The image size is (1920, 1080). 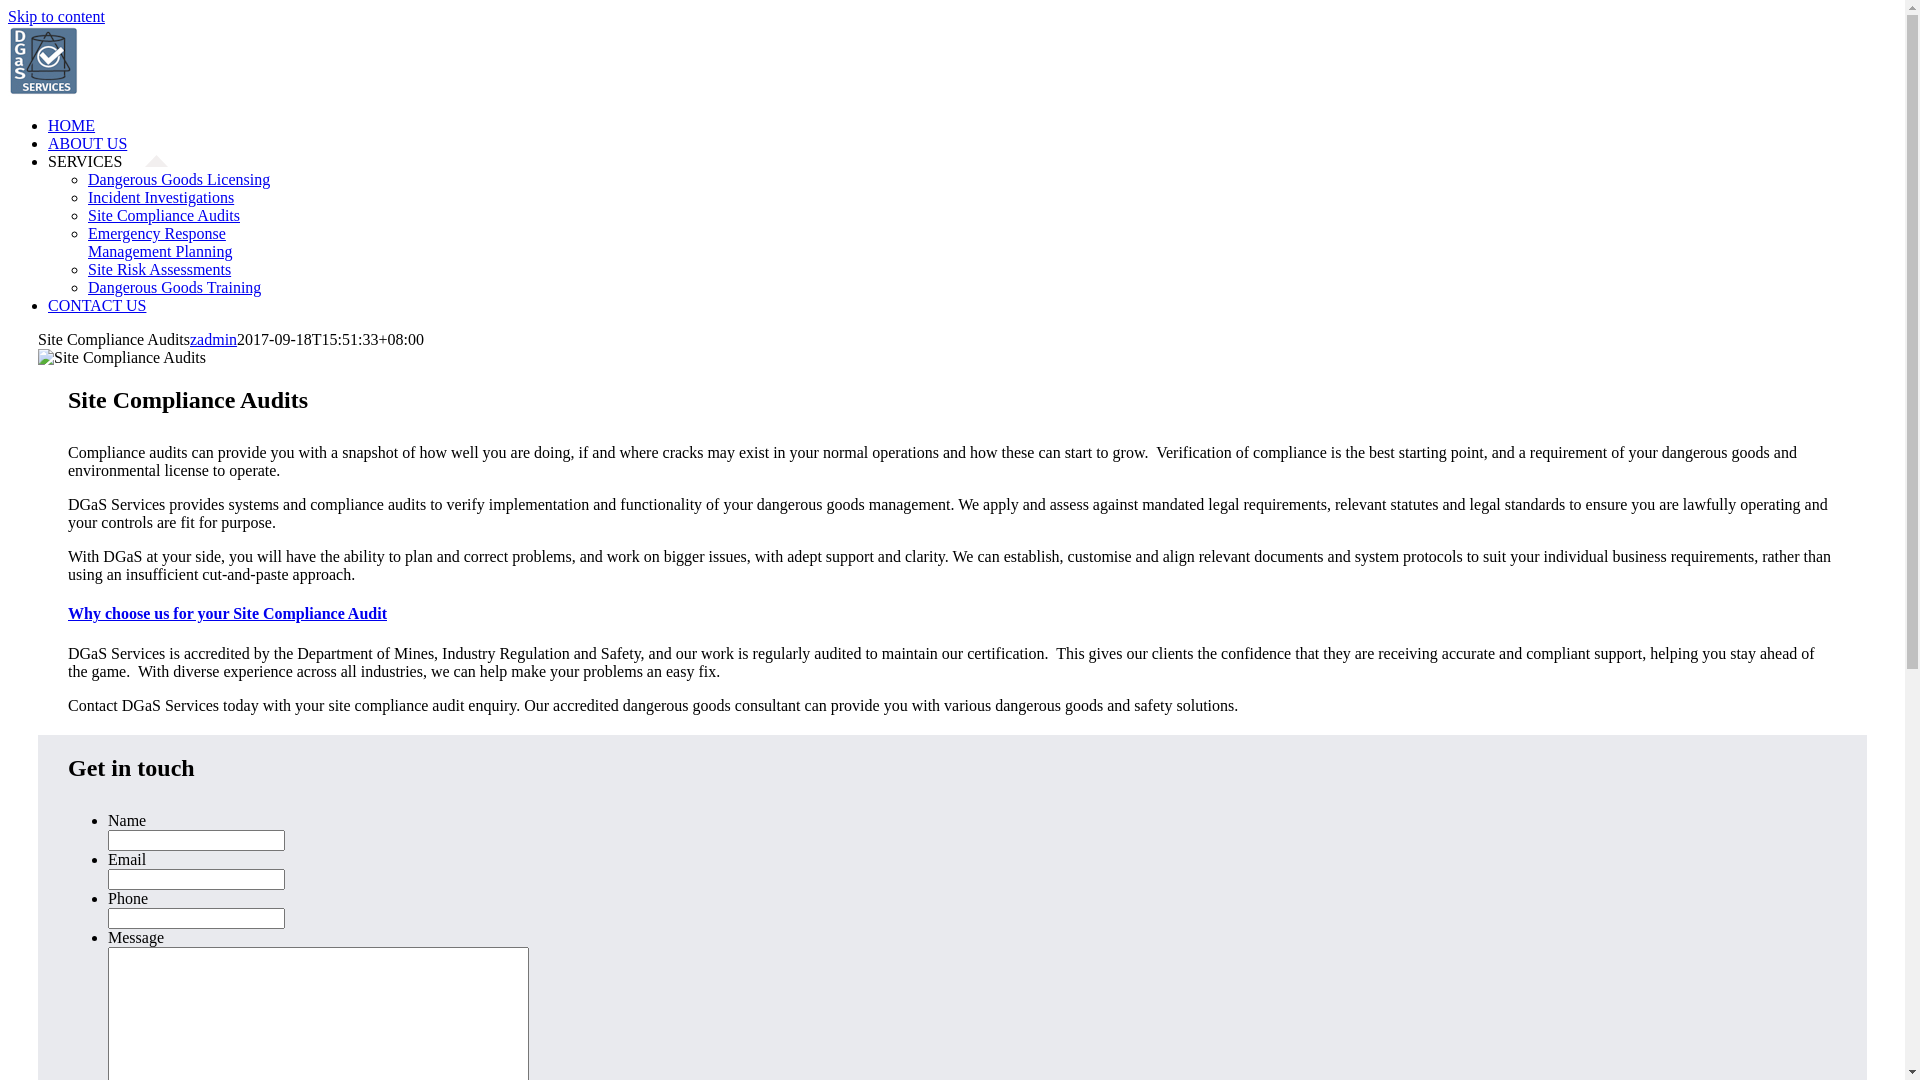 What do you see at coordinates (161, 198) in the screenshot?
I see `Incident Investigations` at bounding box center [161, 198].